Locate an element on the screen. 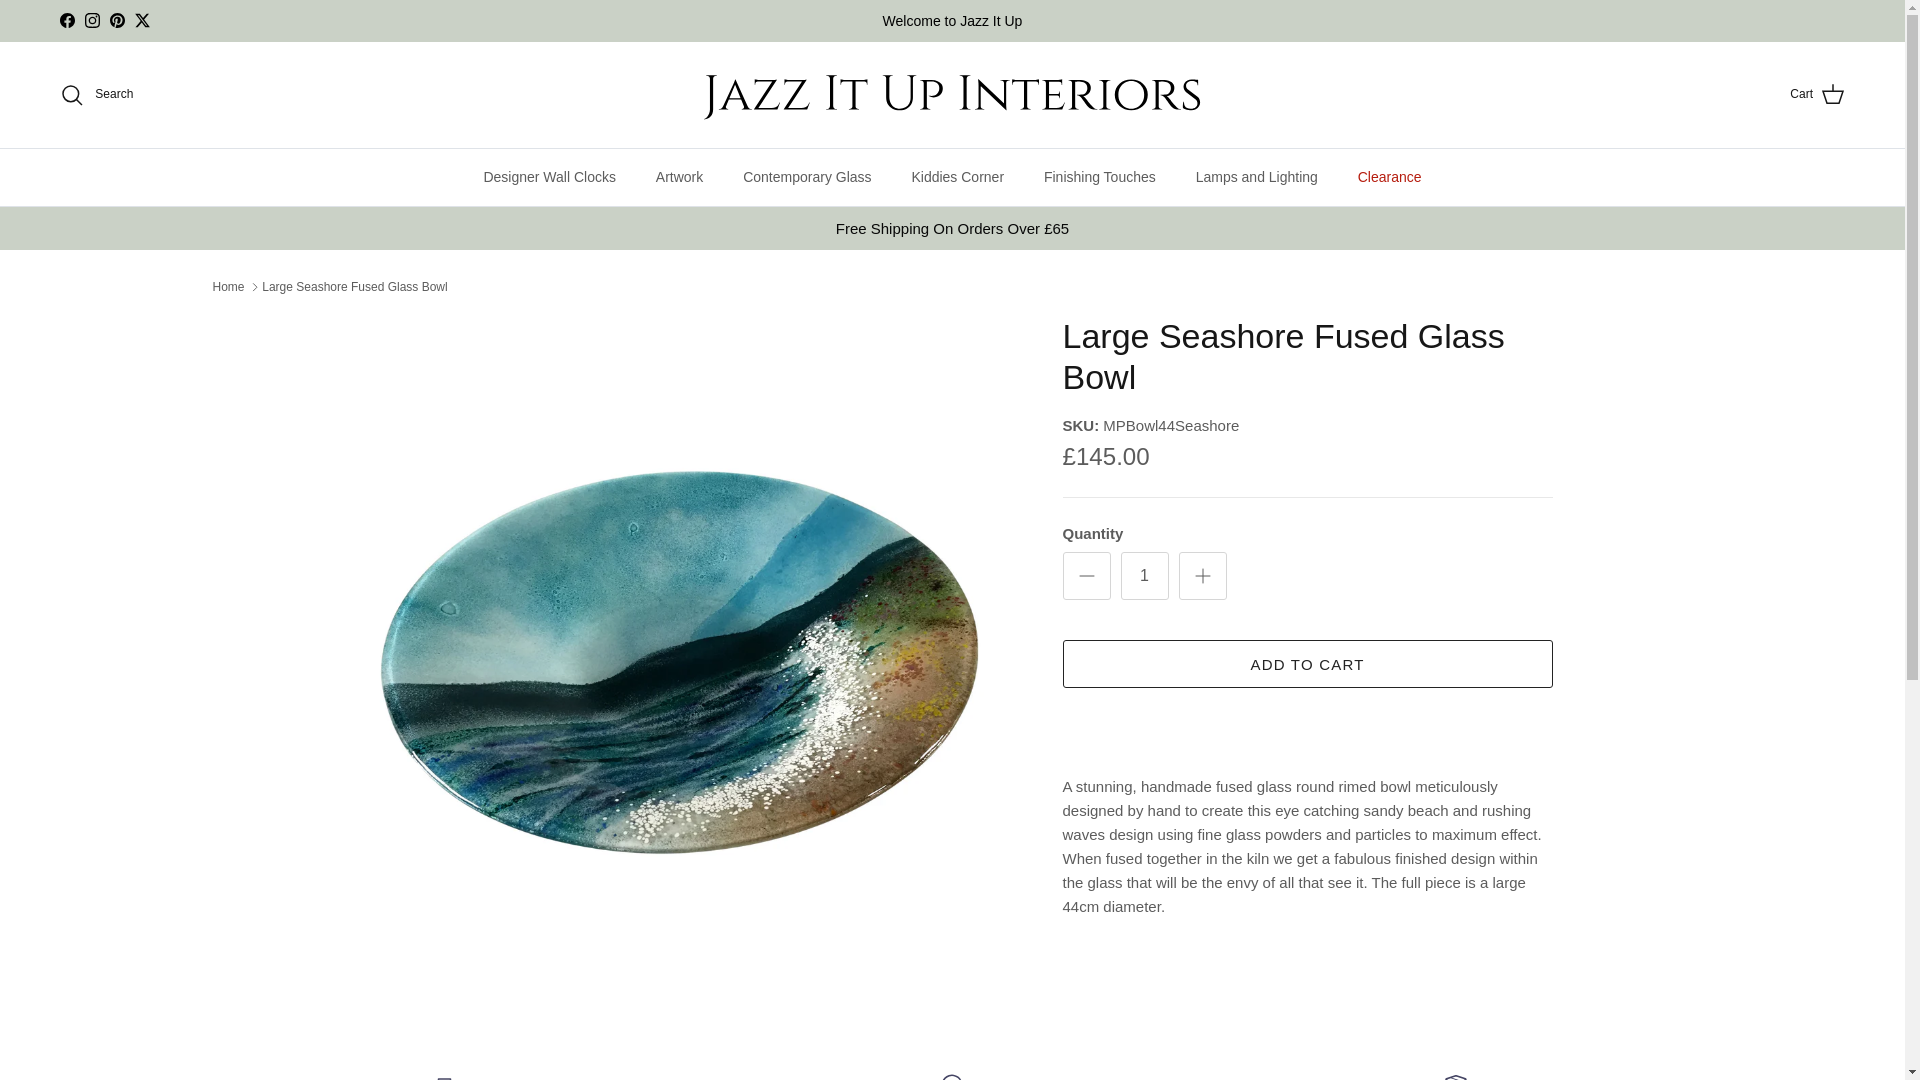 This screenshot has width=1920, height=1080. Search is located at coordinates (96, 94).